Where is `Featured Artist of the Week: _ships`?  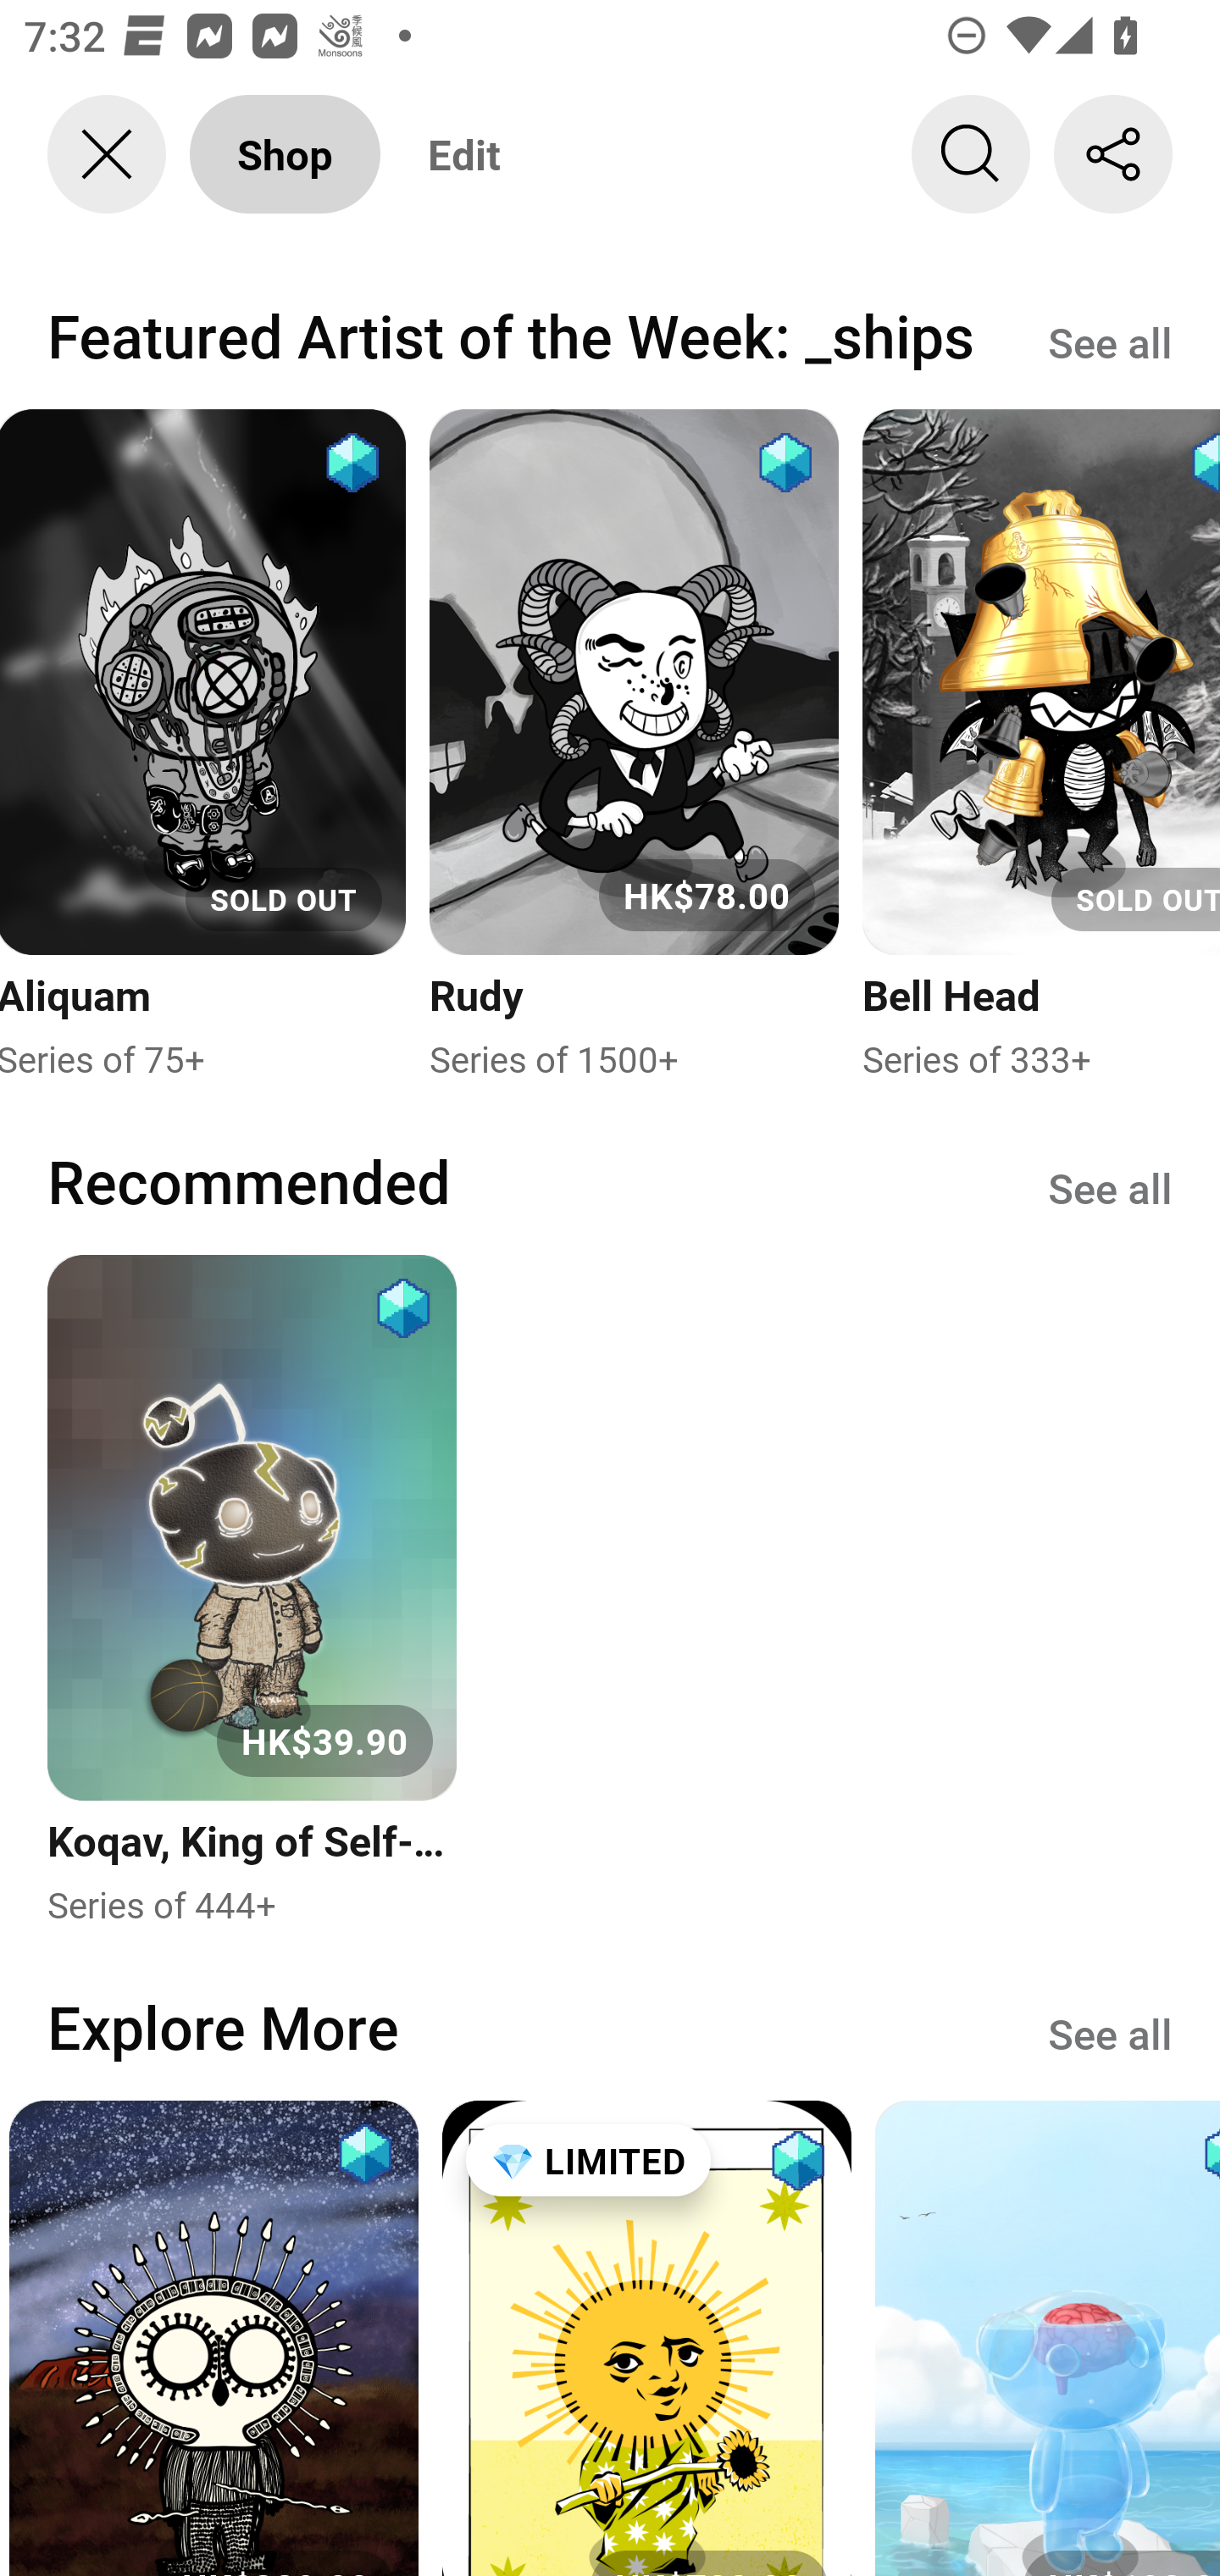 Featured Artist of the Week: _ships is located at coordinates (511, 335).